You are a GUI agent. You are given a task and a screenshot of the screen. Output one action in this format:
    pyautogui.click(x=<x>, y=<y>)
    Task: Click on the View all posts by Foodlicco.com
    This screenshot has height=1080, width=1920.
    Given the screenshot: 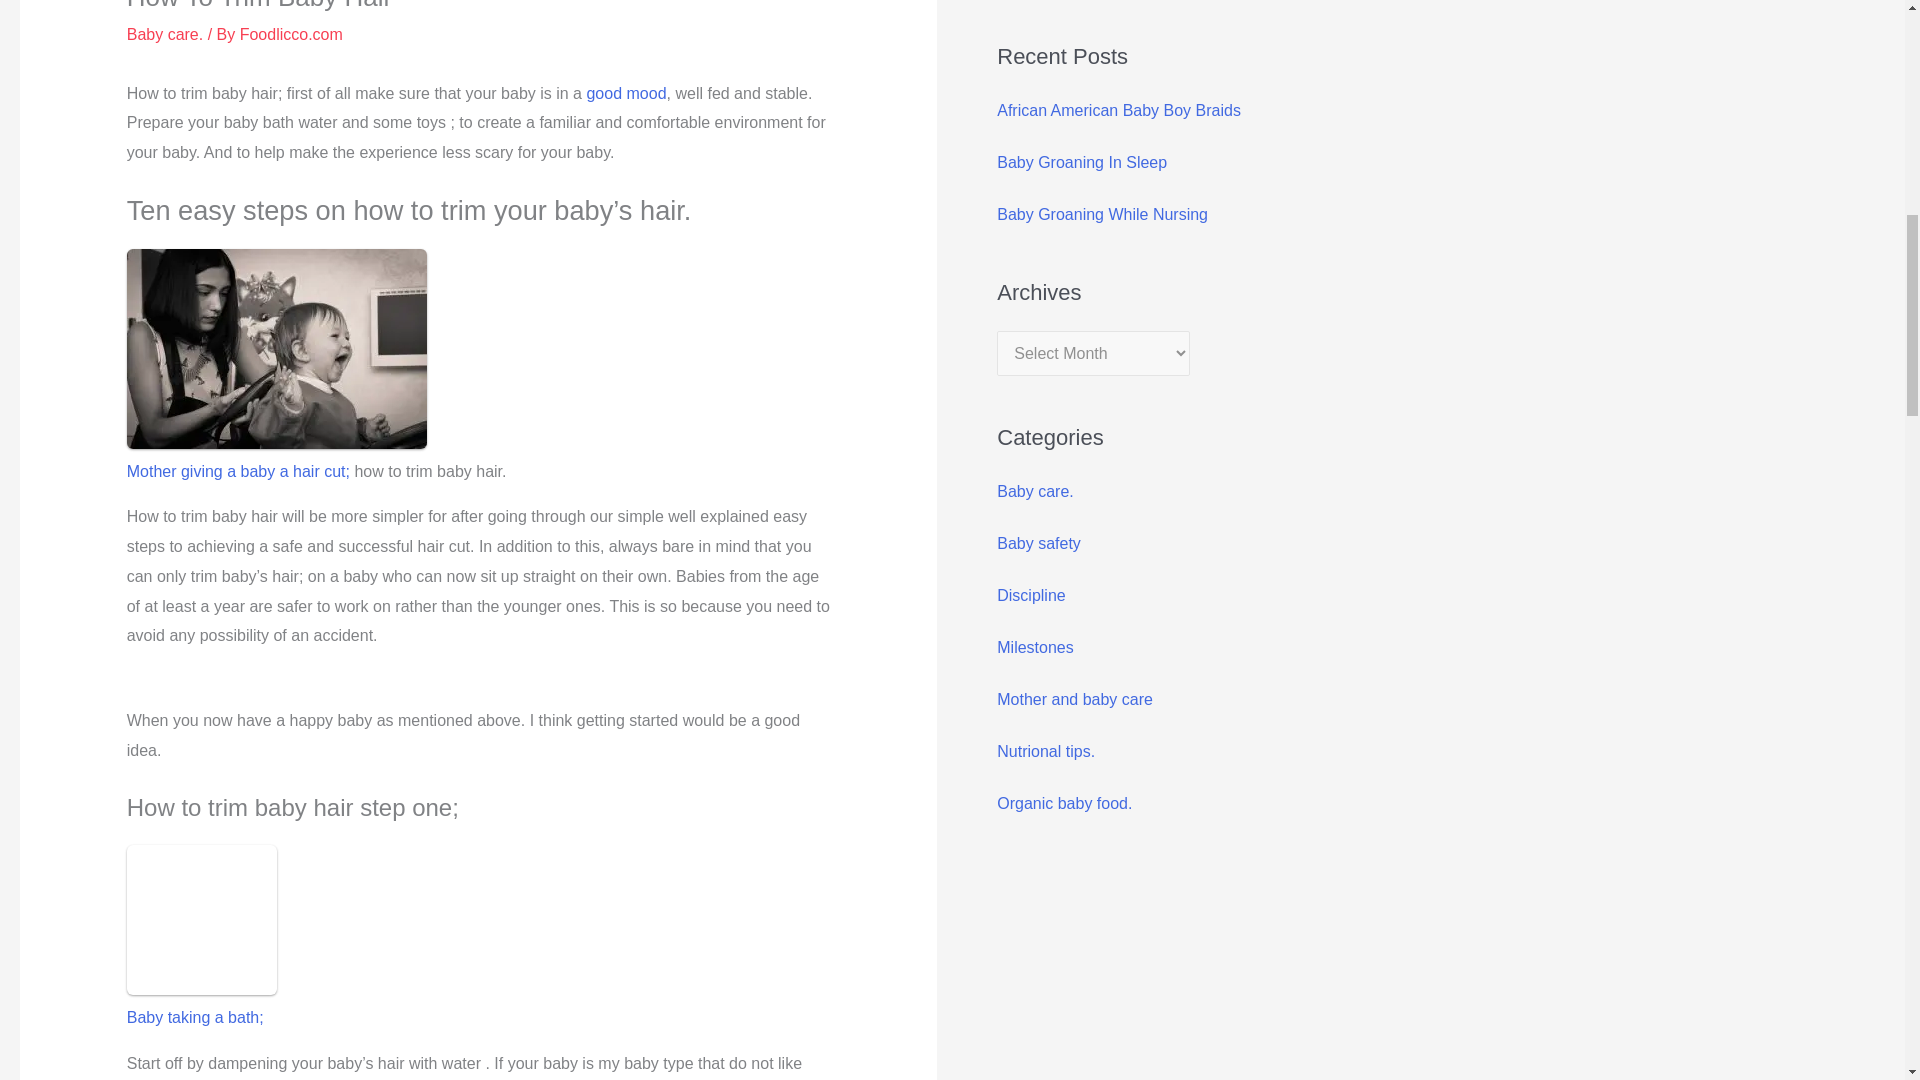 What is the action you would take?
    pyautogui.click(x=292, y=34)
    